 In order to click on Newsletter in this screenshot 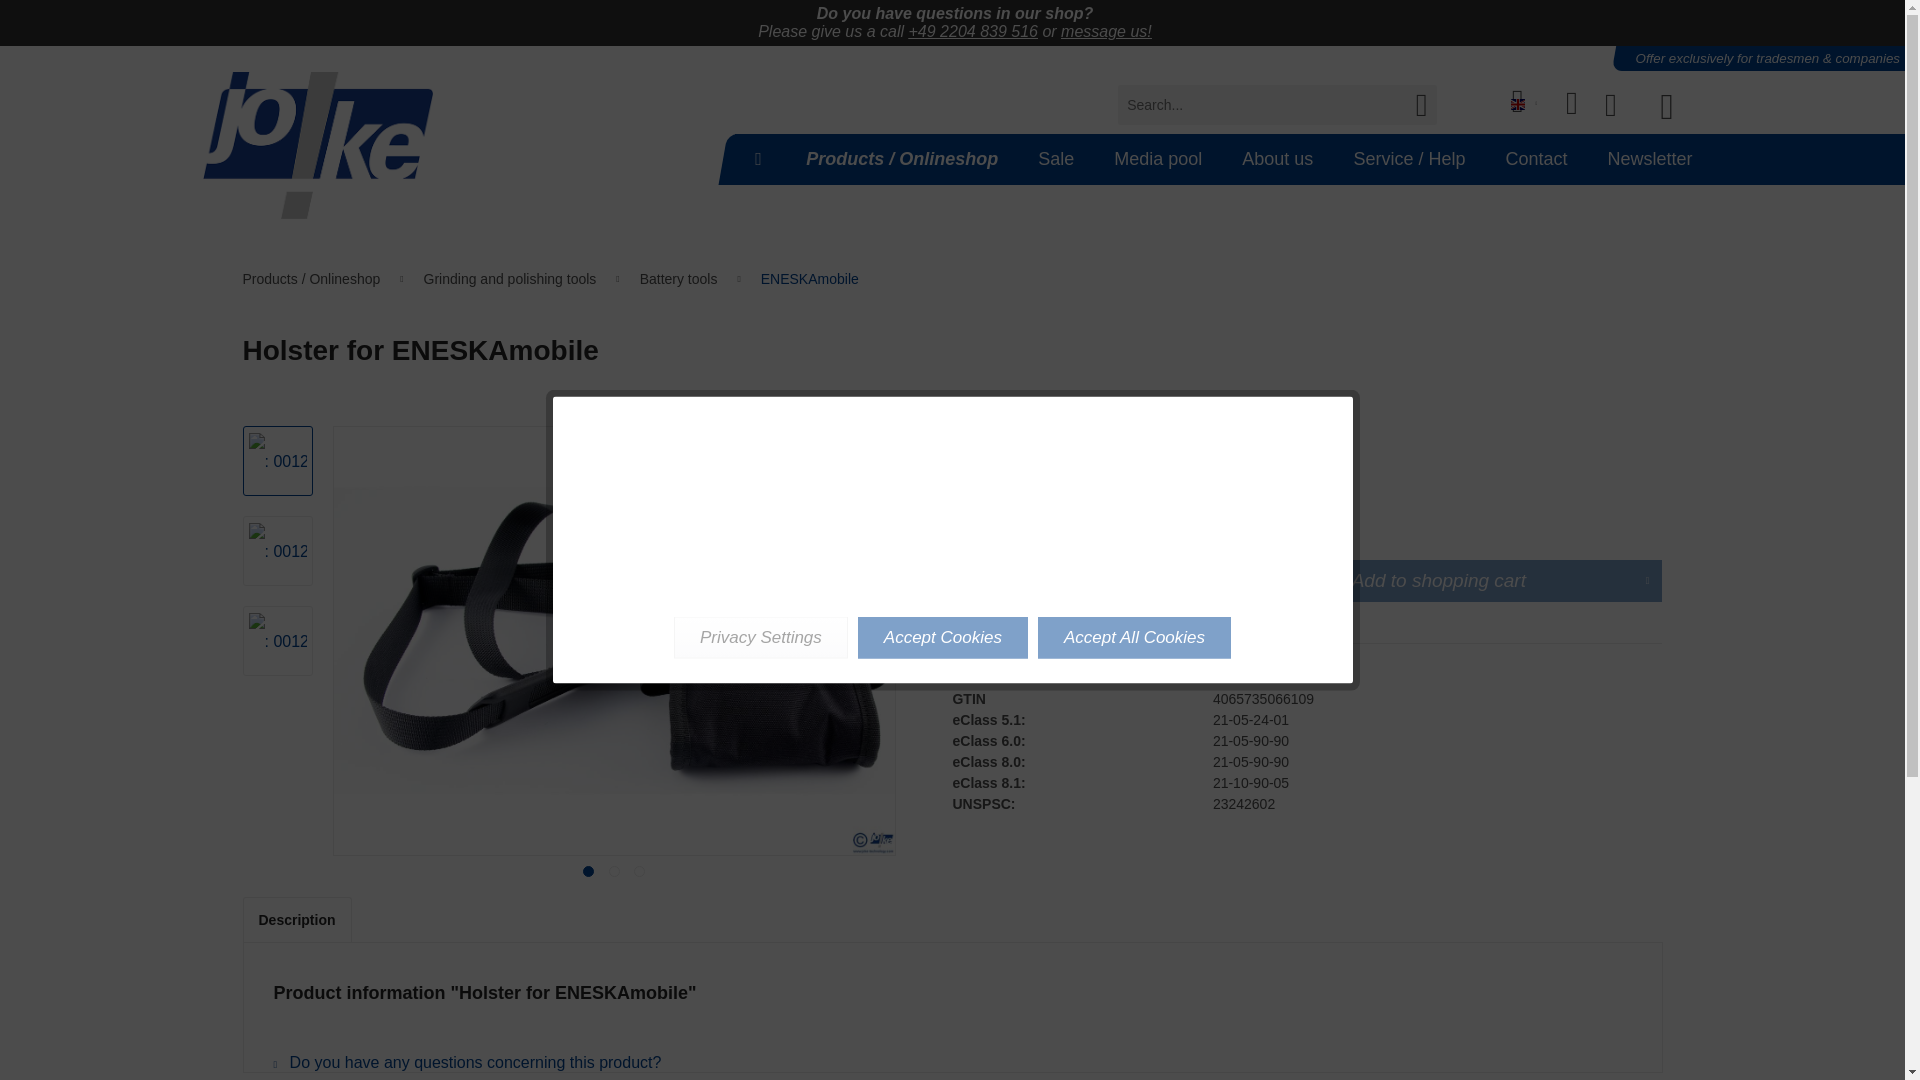, I will do `click(1650, 158)`.